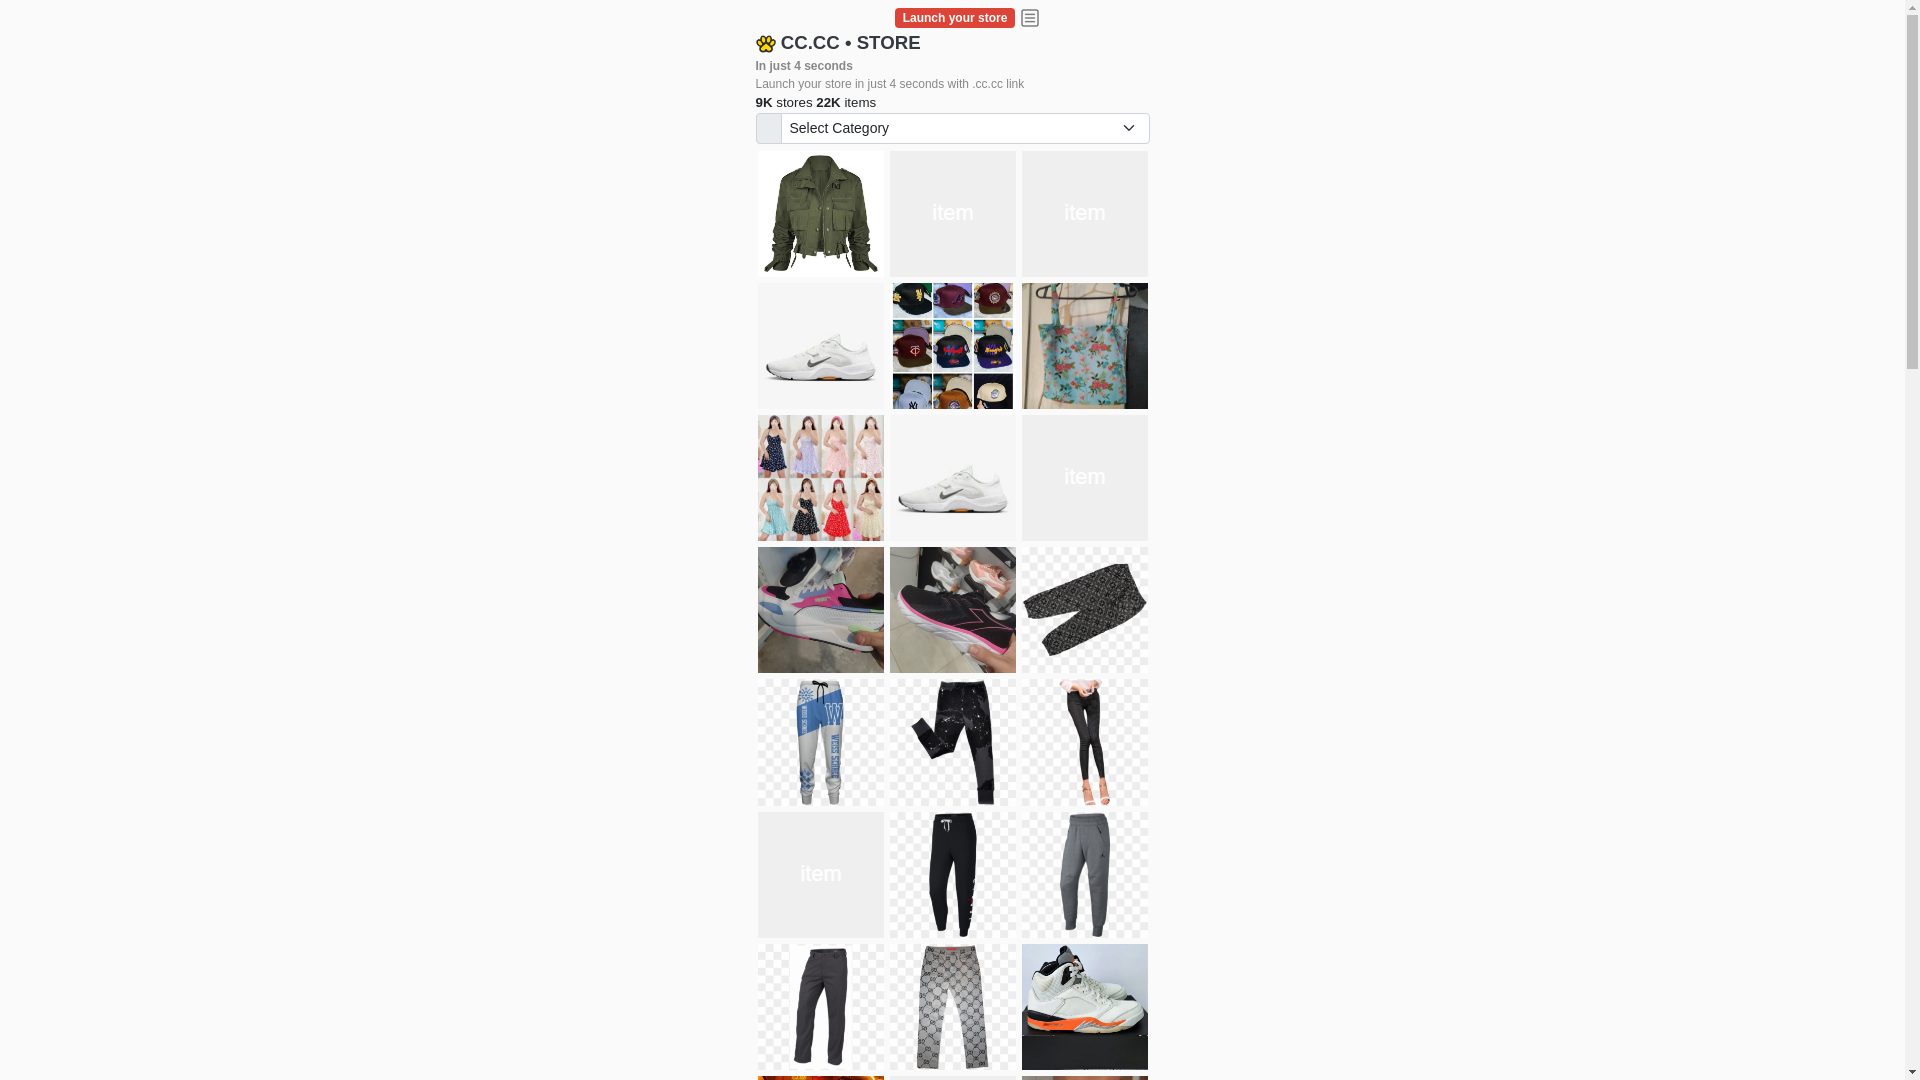 Image resolution: width=1920 pixels, height=1080 pixels. Describe the element at coordinates (953, 875) in the screenshot. I see `Pant` at that location.